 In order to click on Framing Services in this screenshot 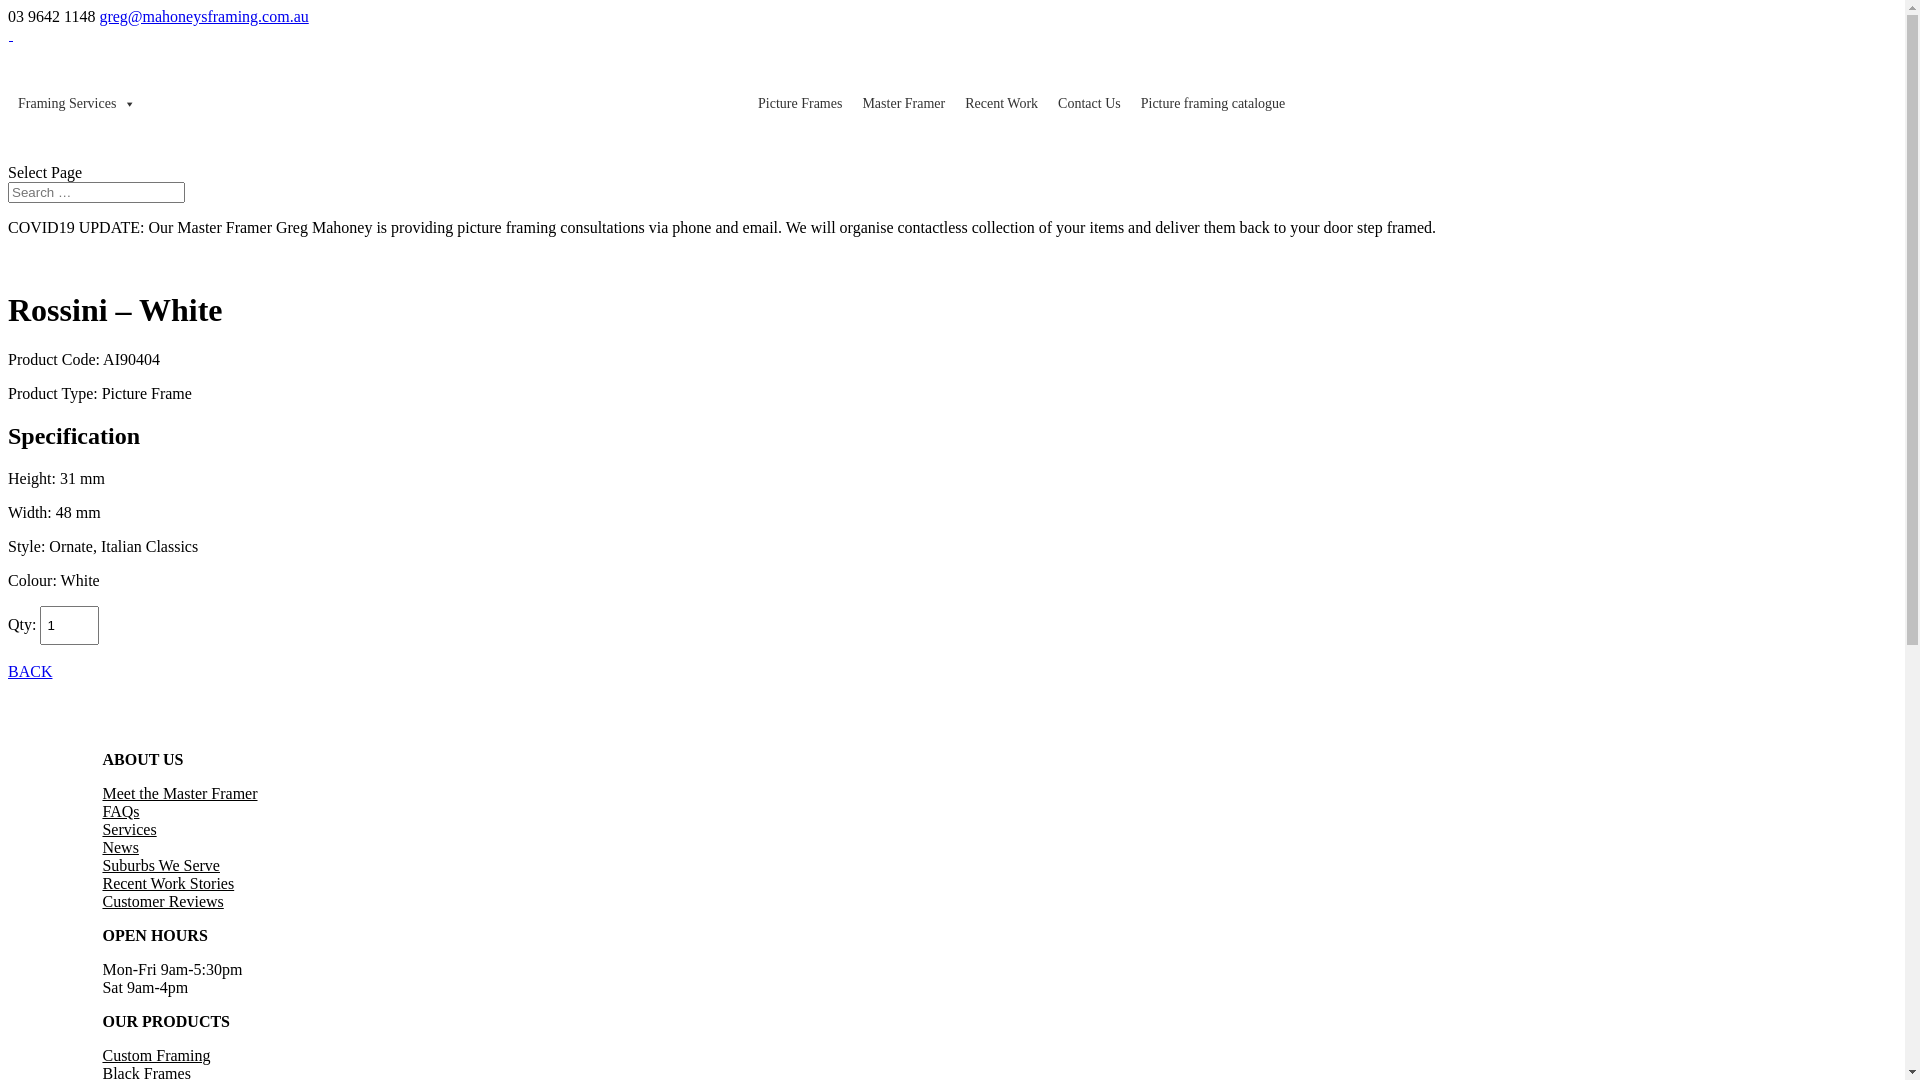, I will do `click(77, 104)`.